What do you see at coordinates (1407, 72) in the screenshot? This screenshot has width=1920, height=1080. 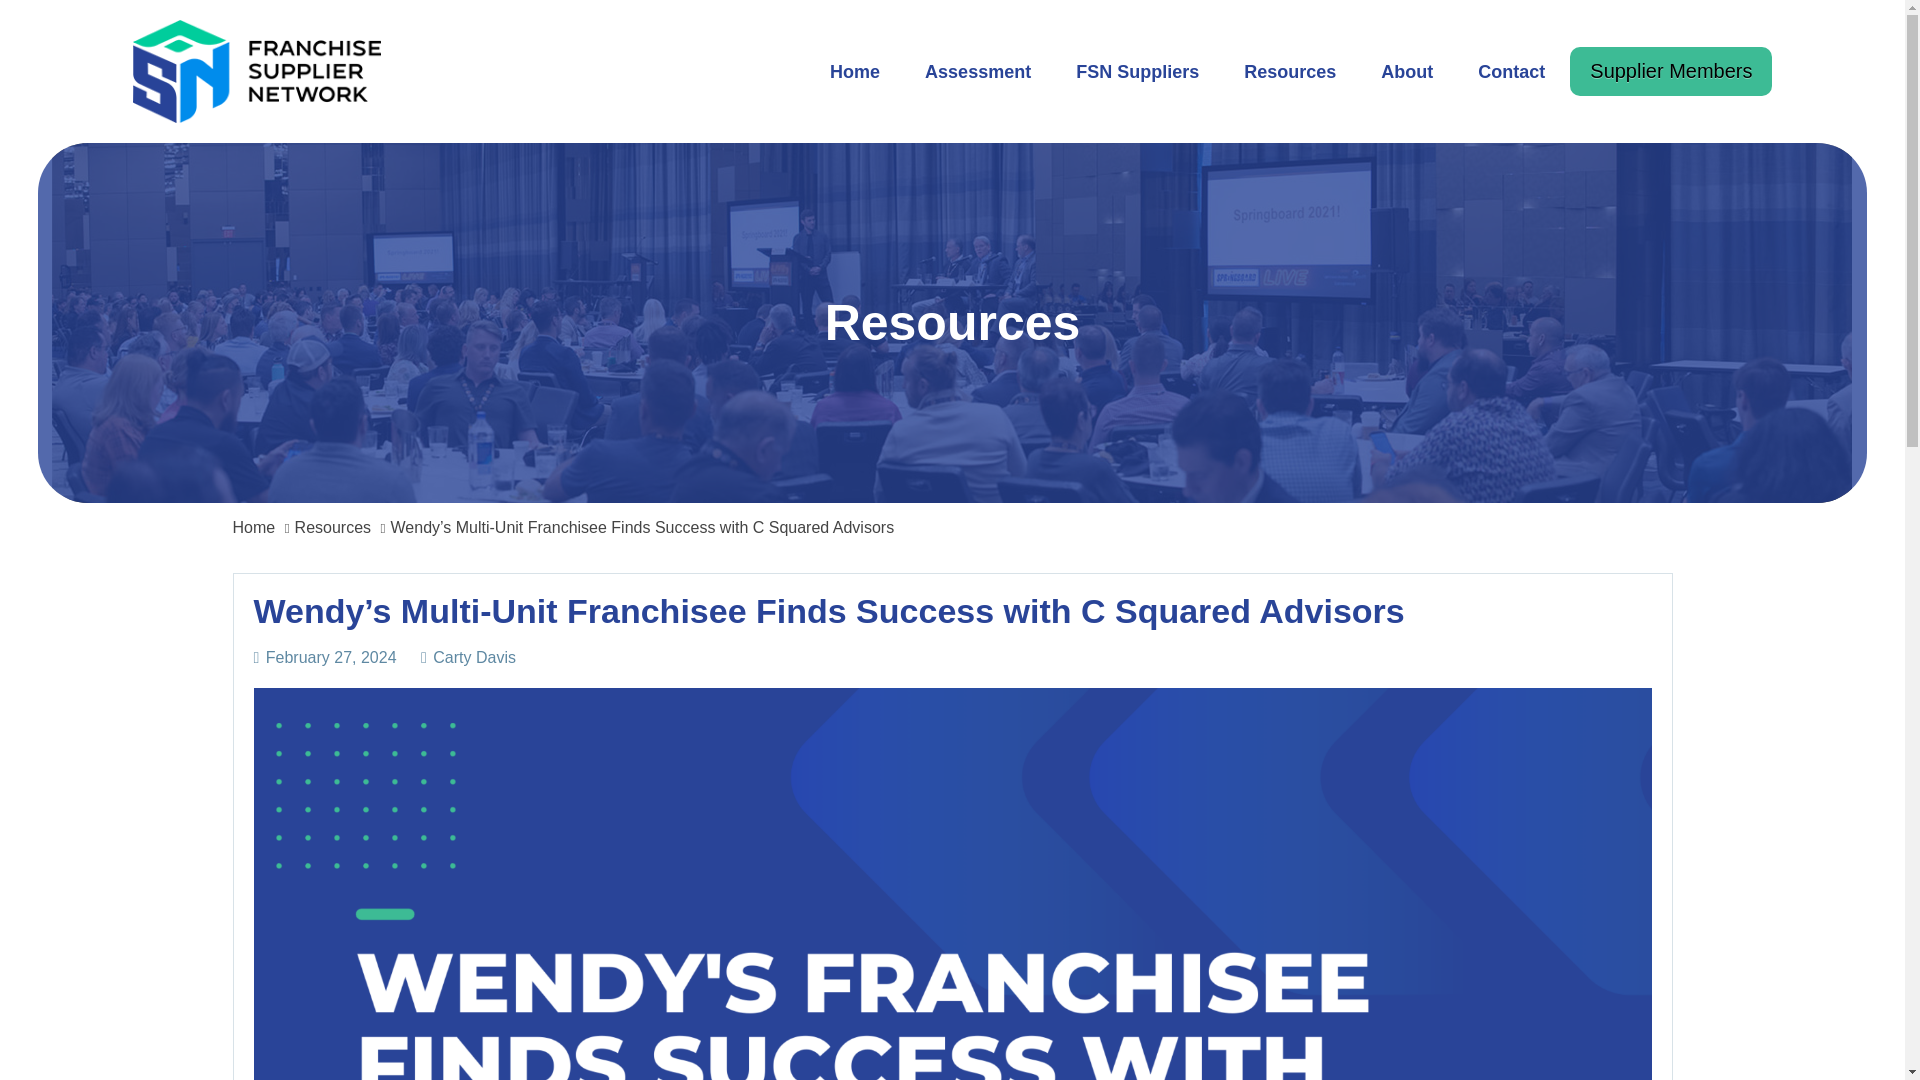 I see `About` at bounding box center [1407, 72].